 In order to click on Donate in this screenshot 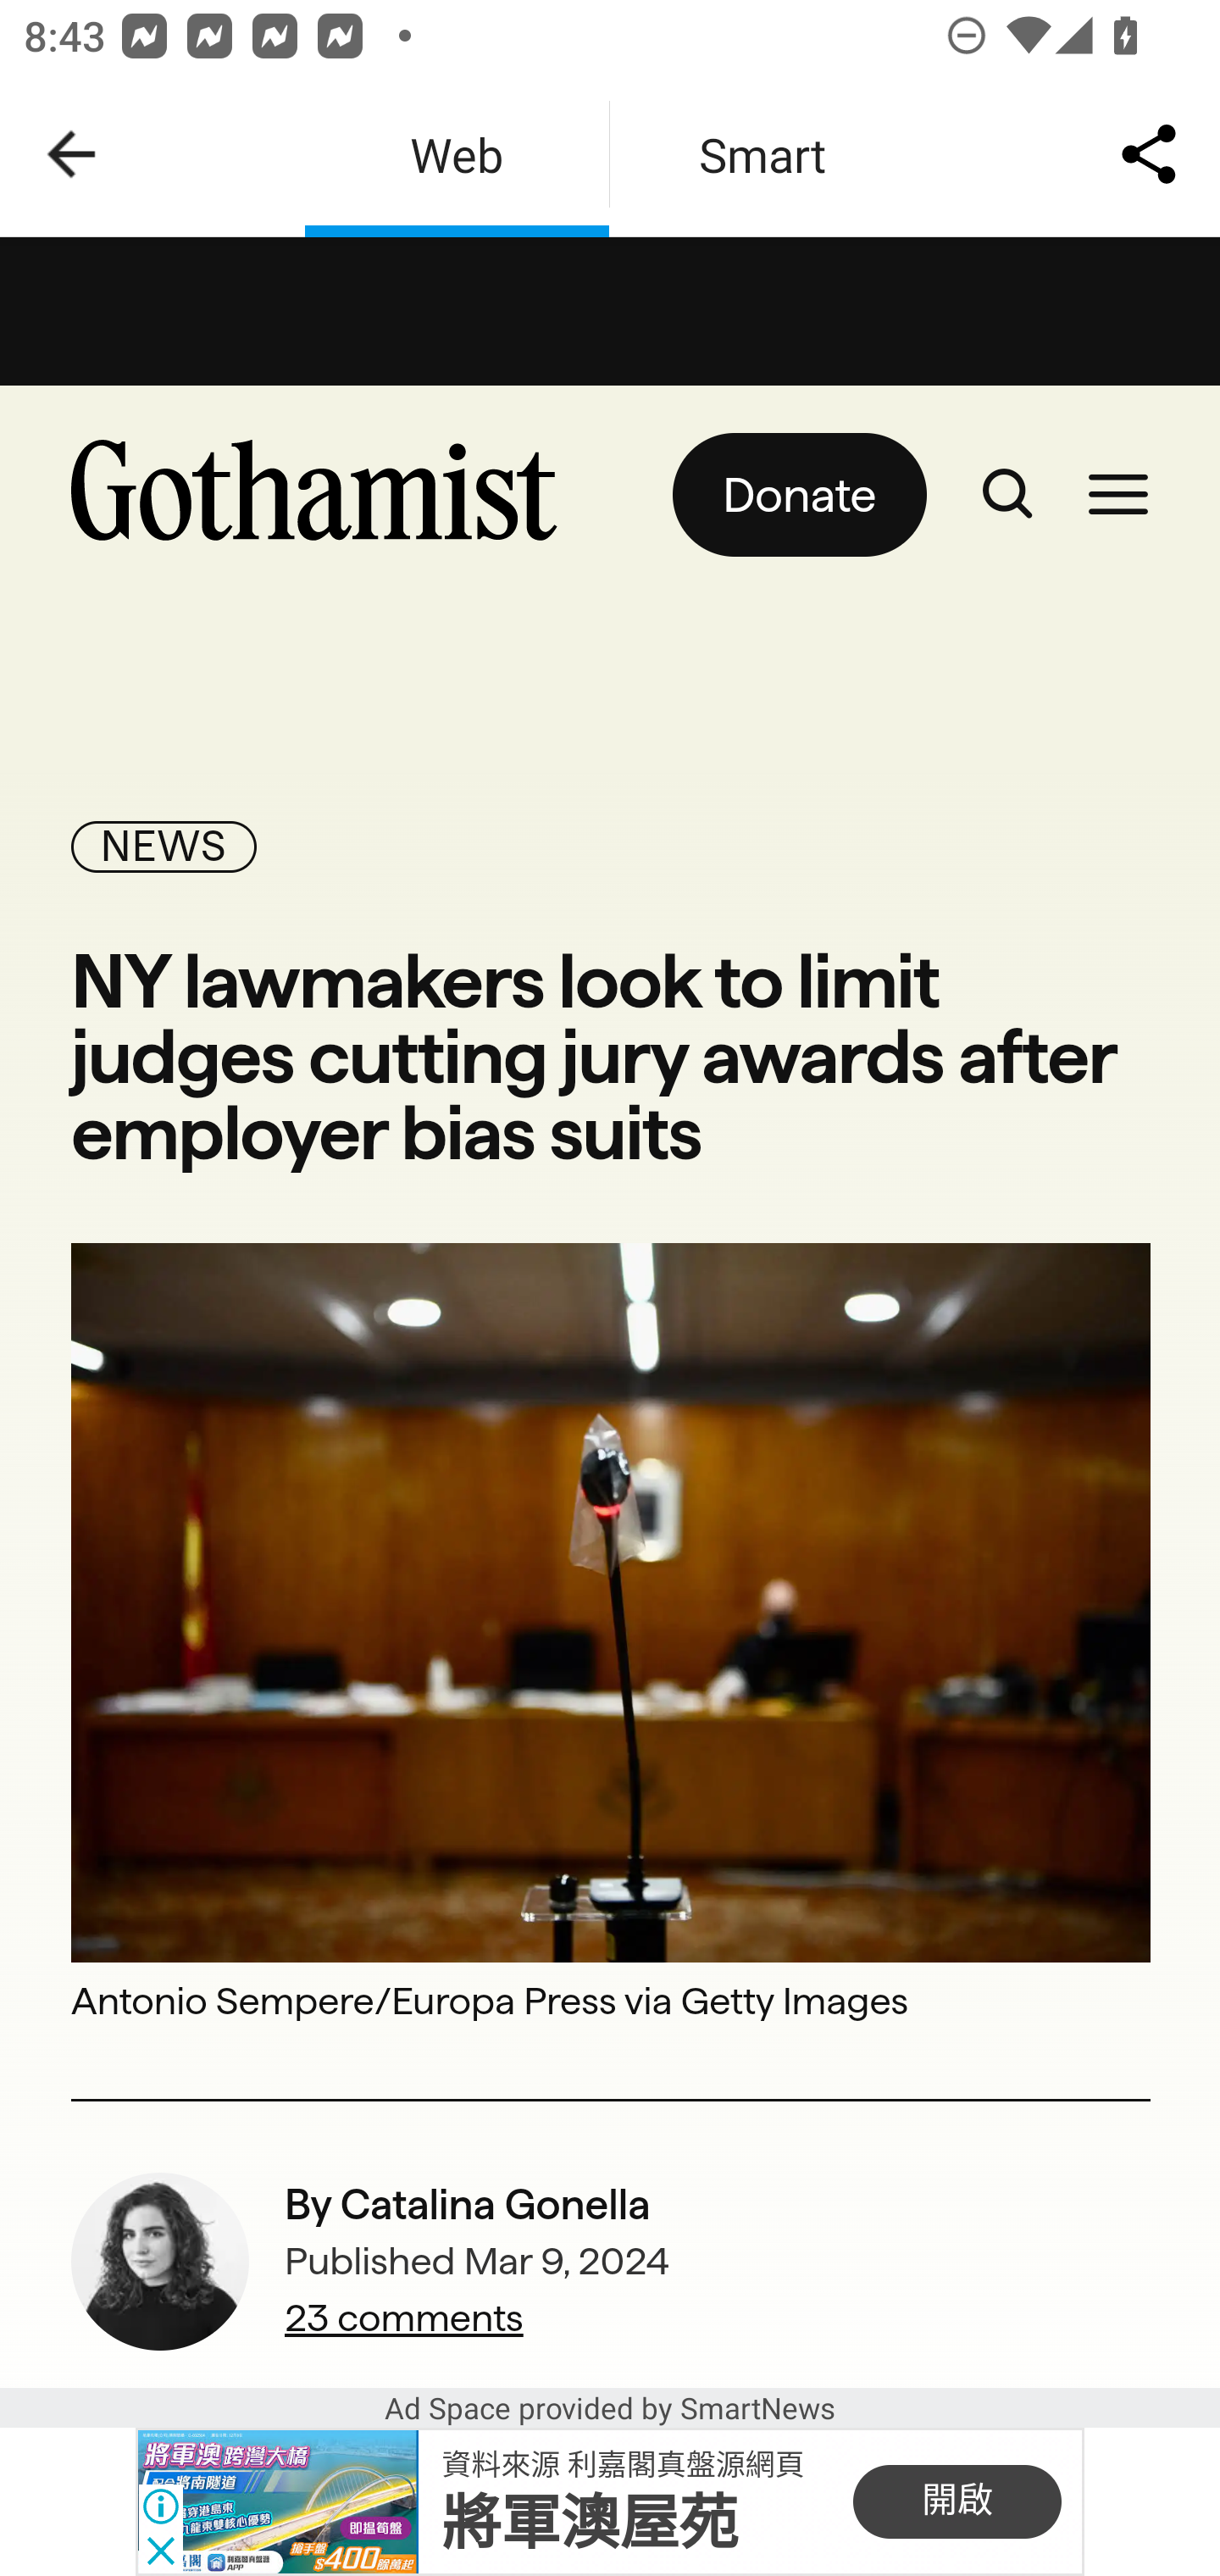, I will do `click(798, 494)`.